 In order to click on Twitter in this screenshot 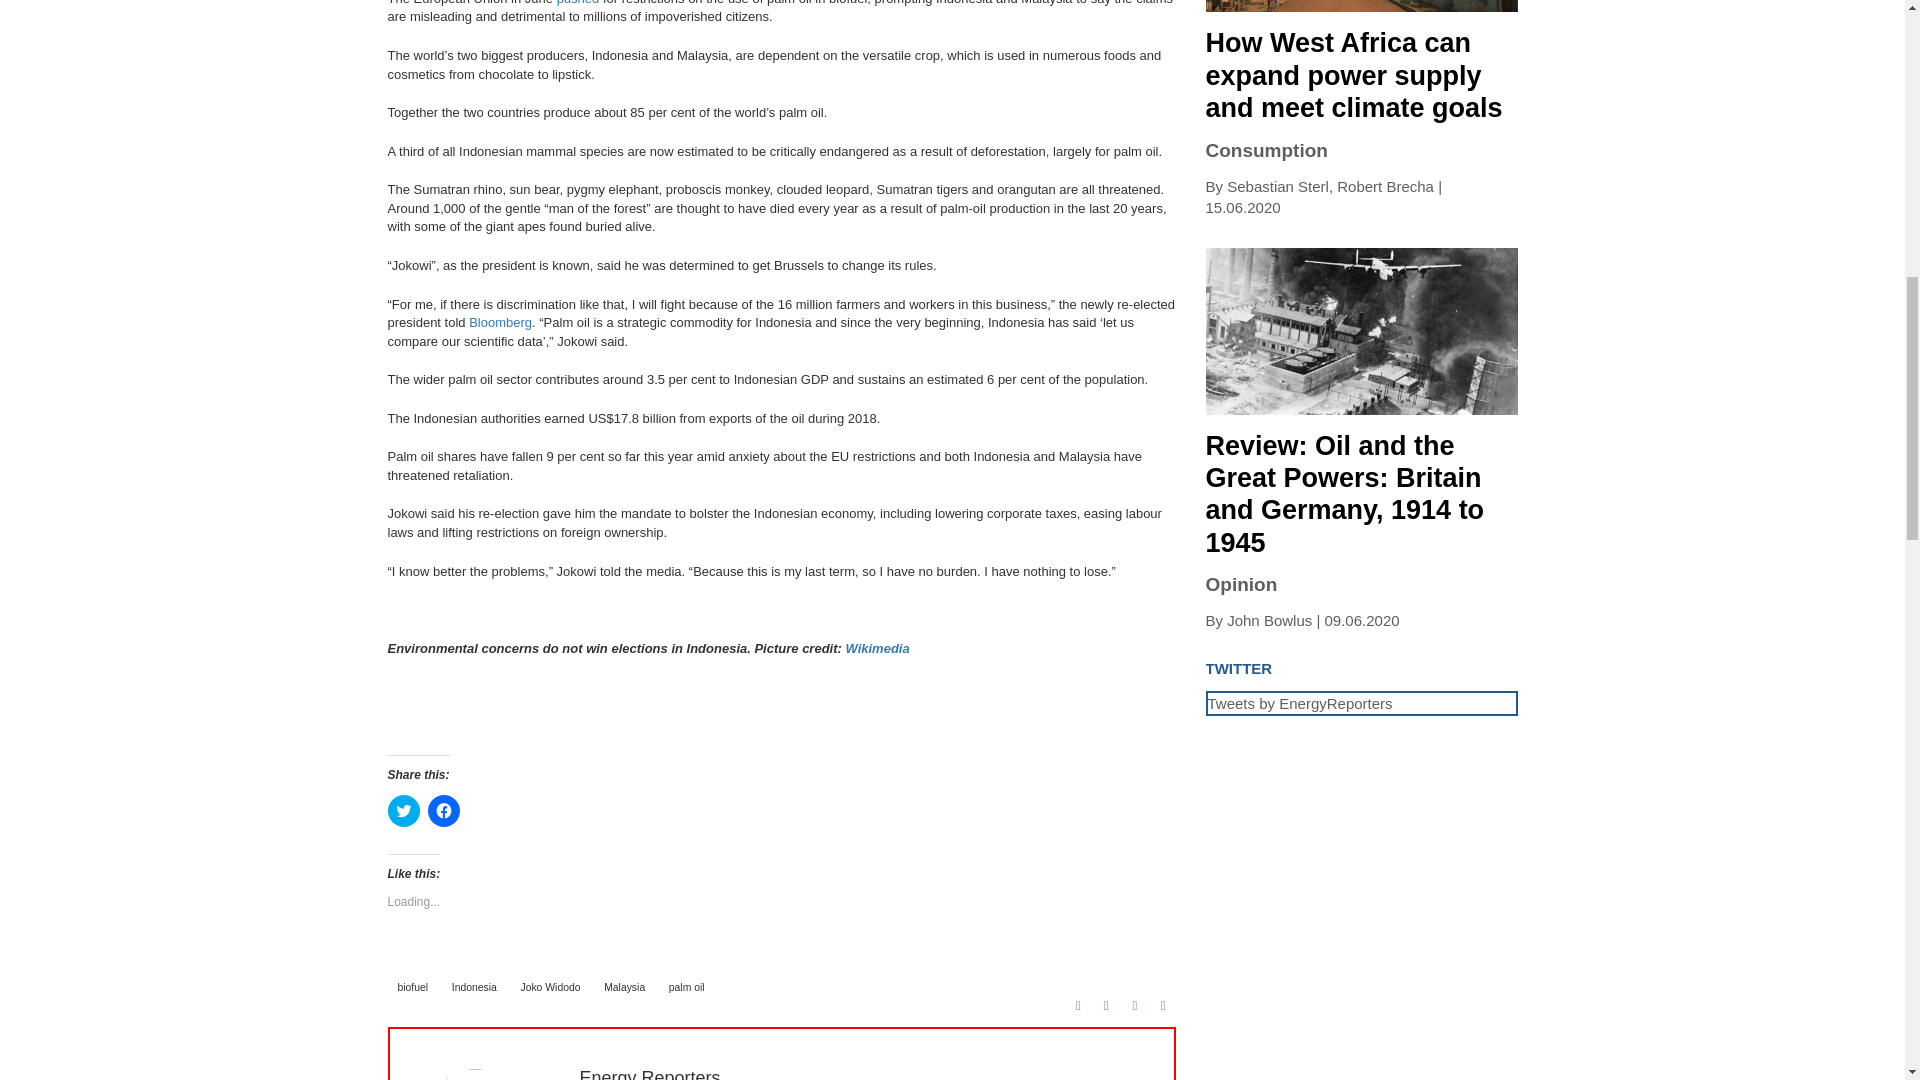, I will do `click(1106, 1006)`.